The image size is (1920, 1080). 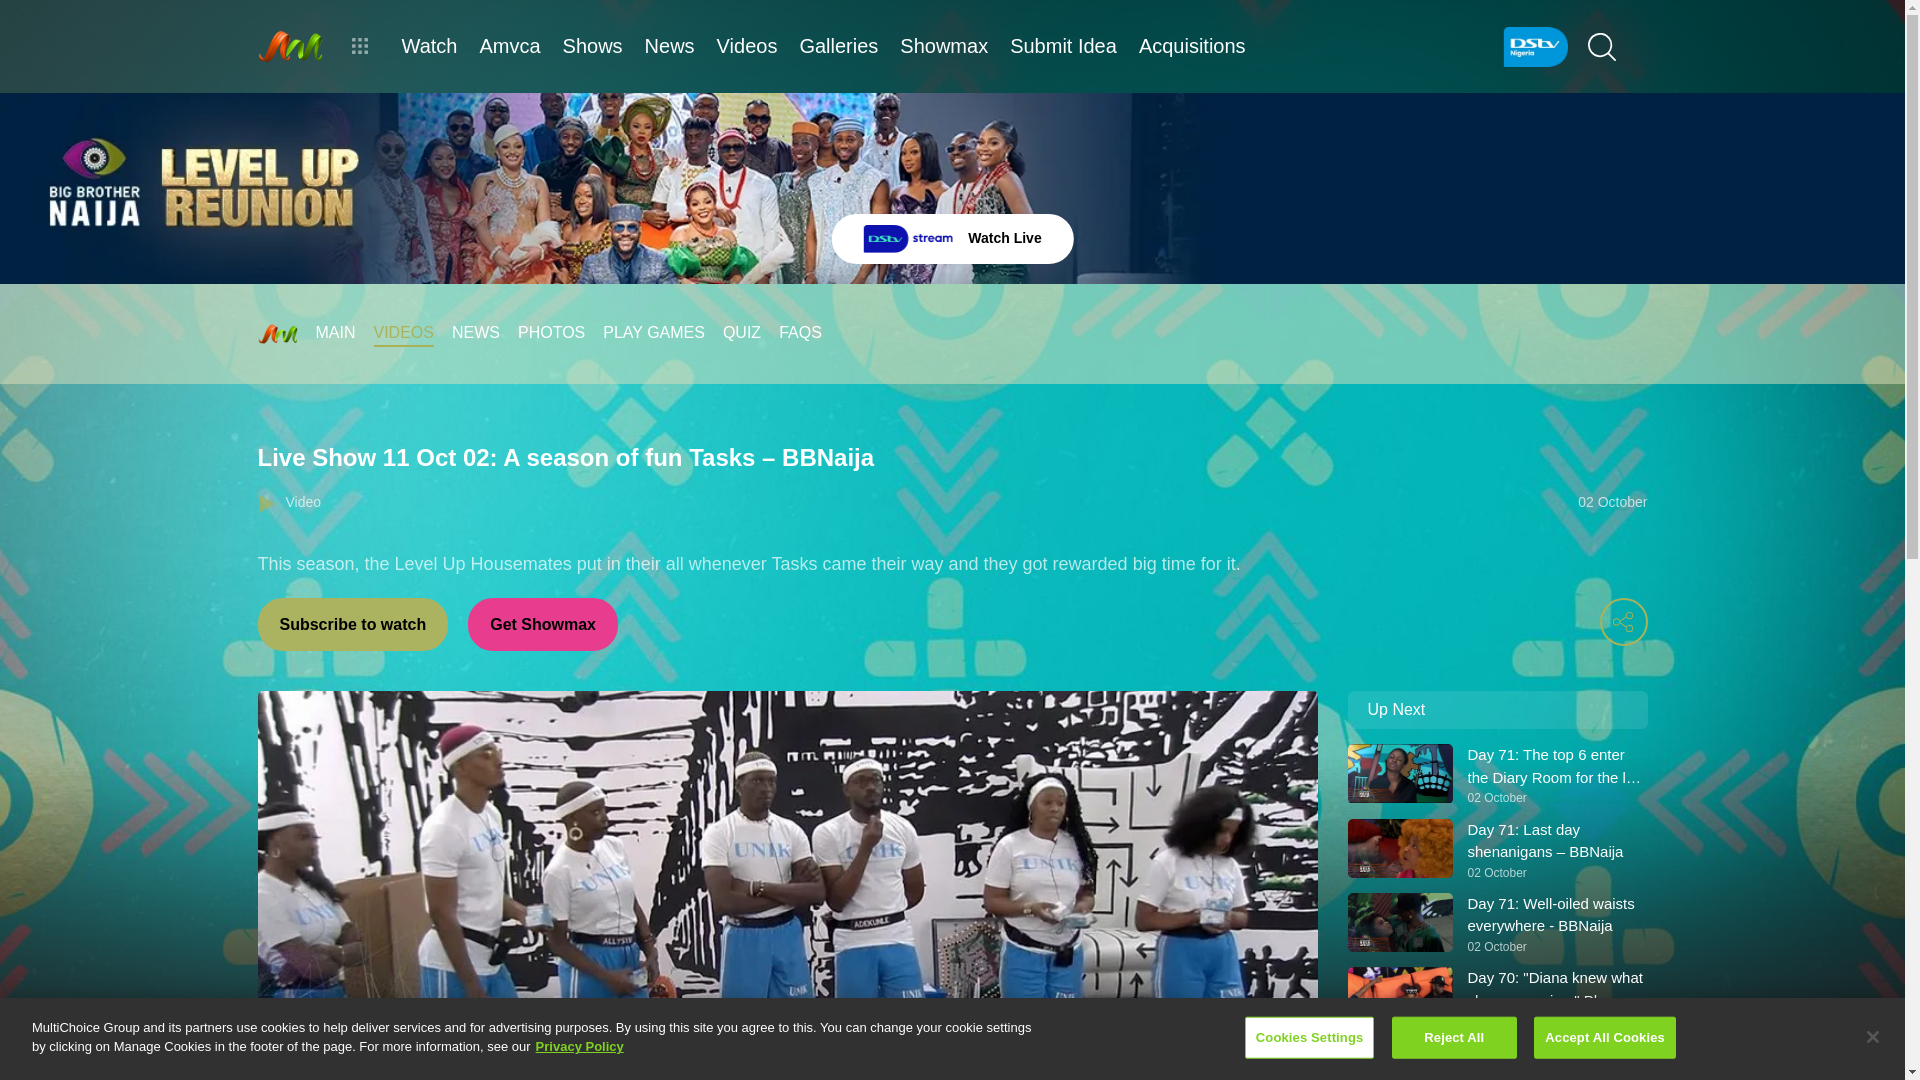 What do you see at coordinates (1497, 924) in the screenshot?
I see `Watch Live` at bounding box center [1497, 924].